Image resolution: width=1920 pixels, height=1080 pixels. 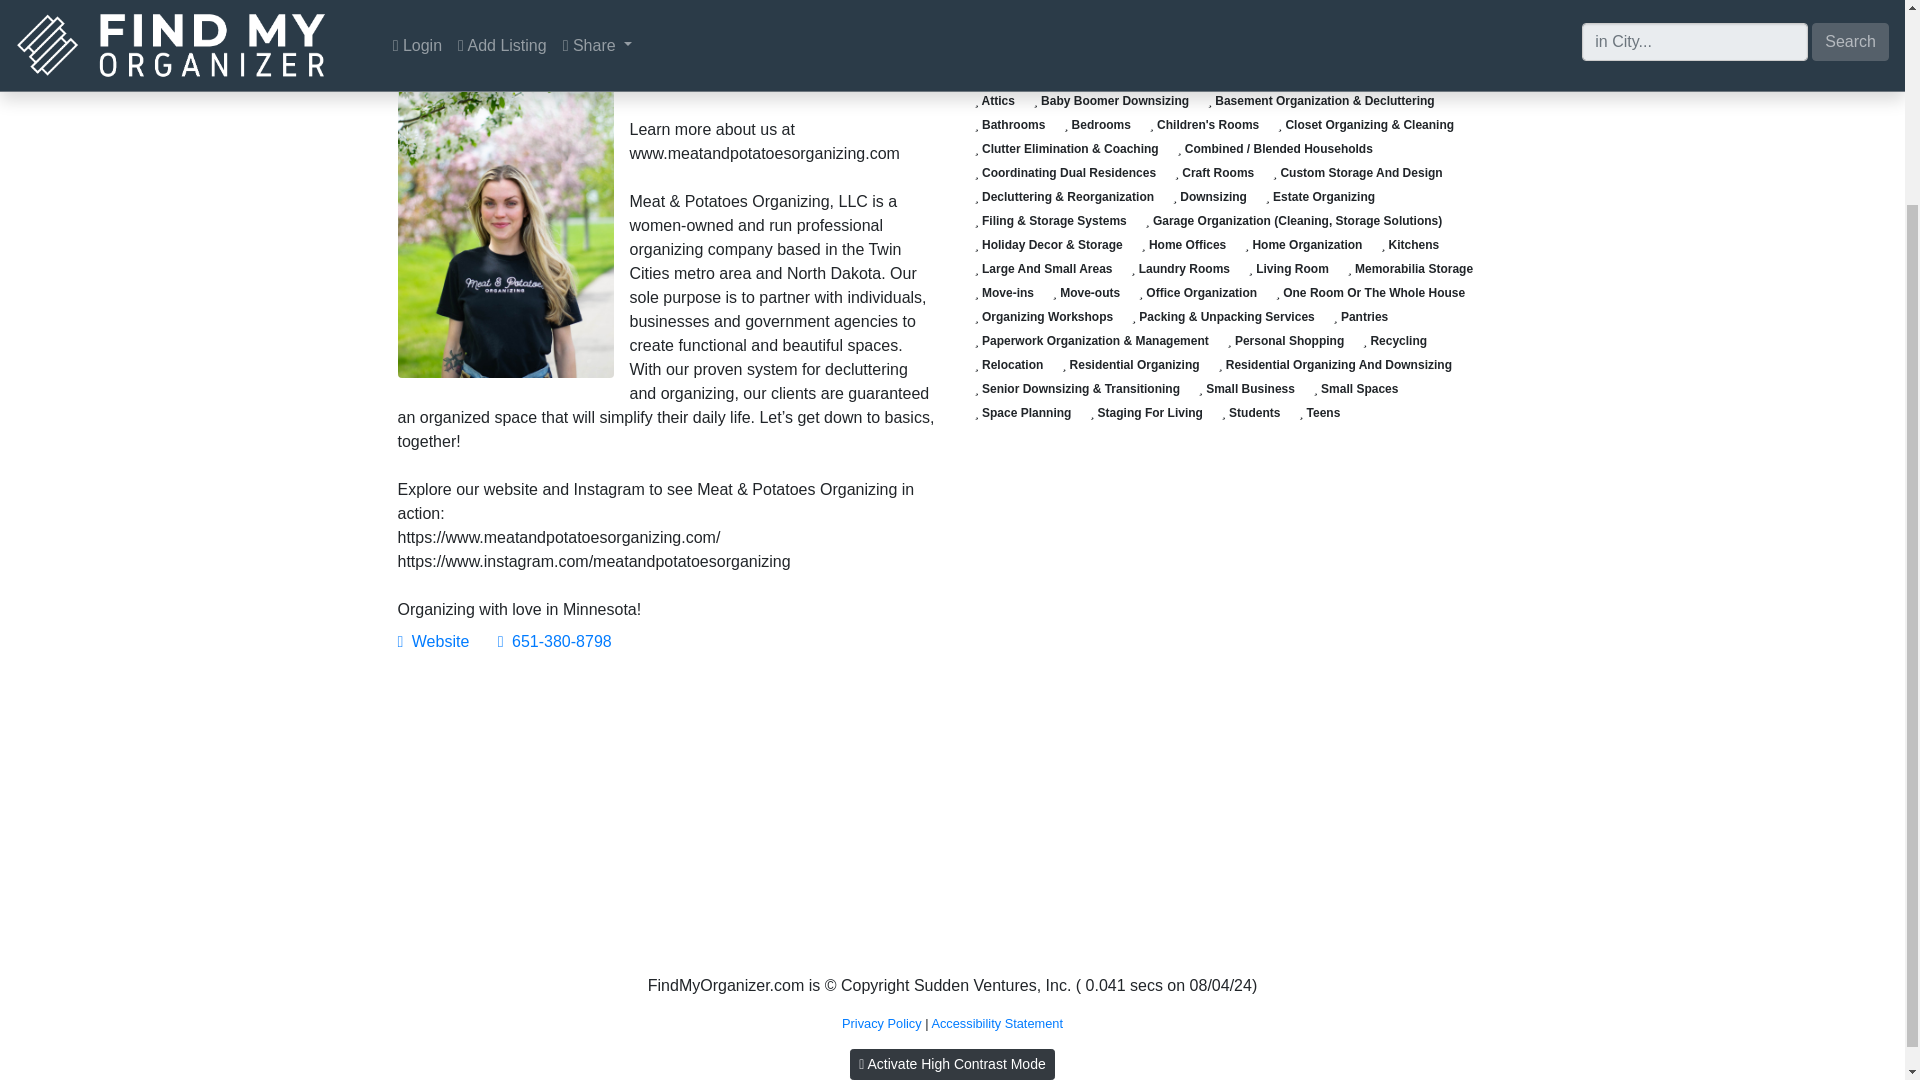 What do you see at coordinates (997, 1024) in the screenshot?
I see `Accessibility Statement` at bounding box center [997, 1024].